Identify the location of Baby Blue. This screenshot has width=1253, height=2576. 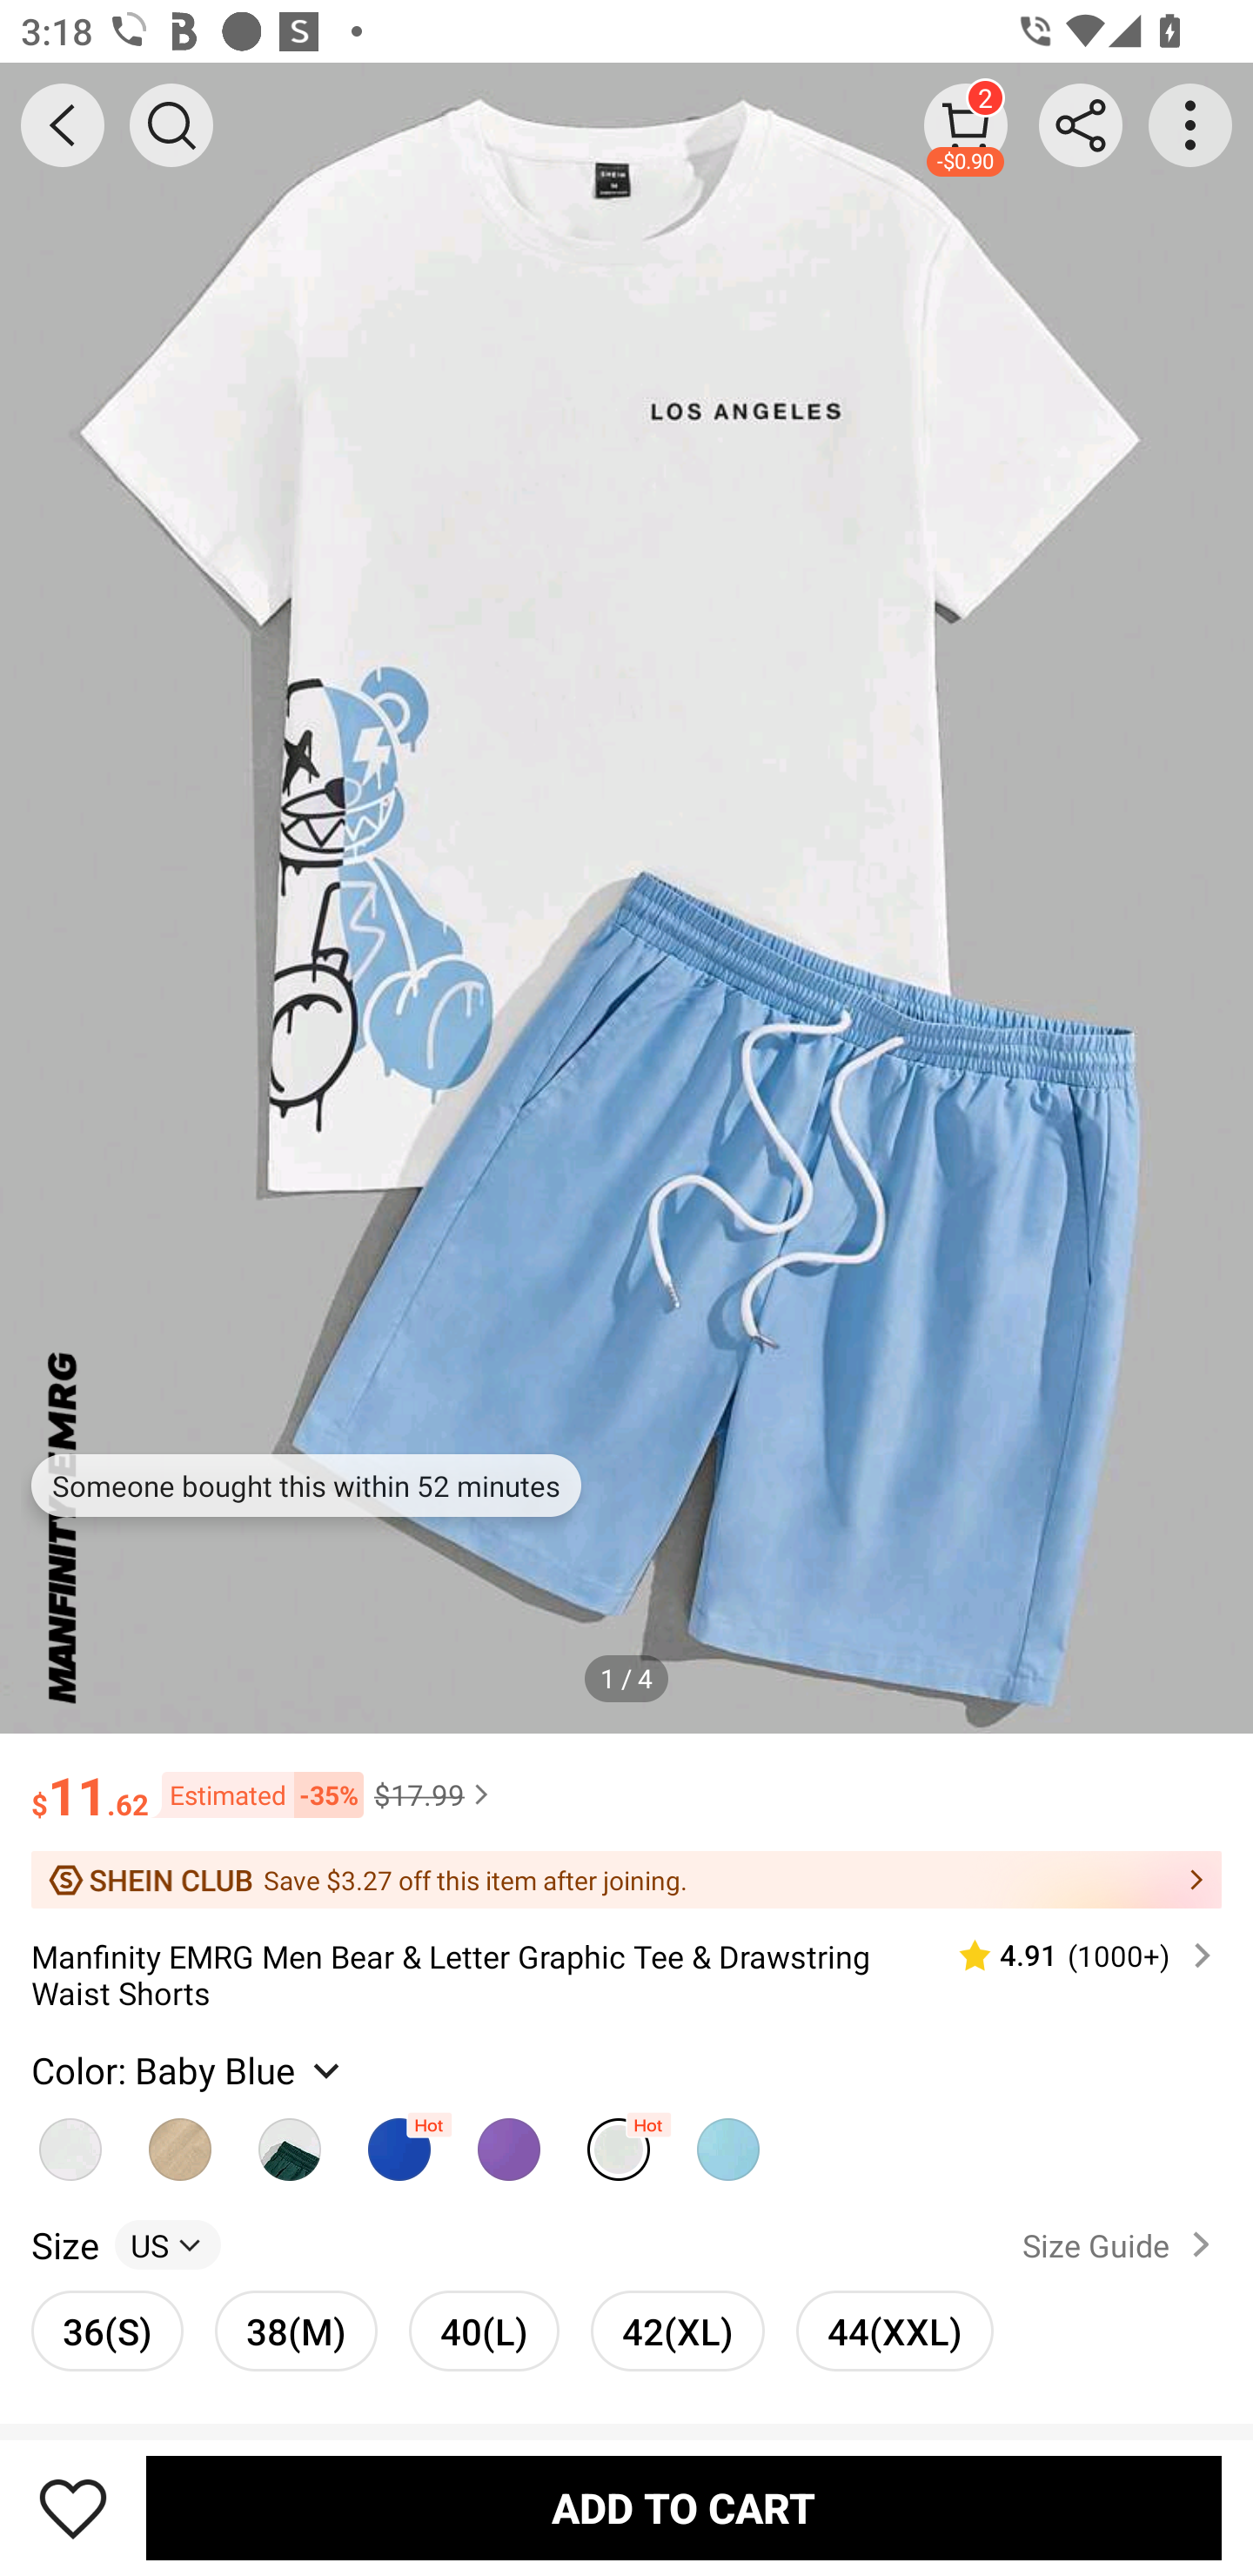
(619, 2142).